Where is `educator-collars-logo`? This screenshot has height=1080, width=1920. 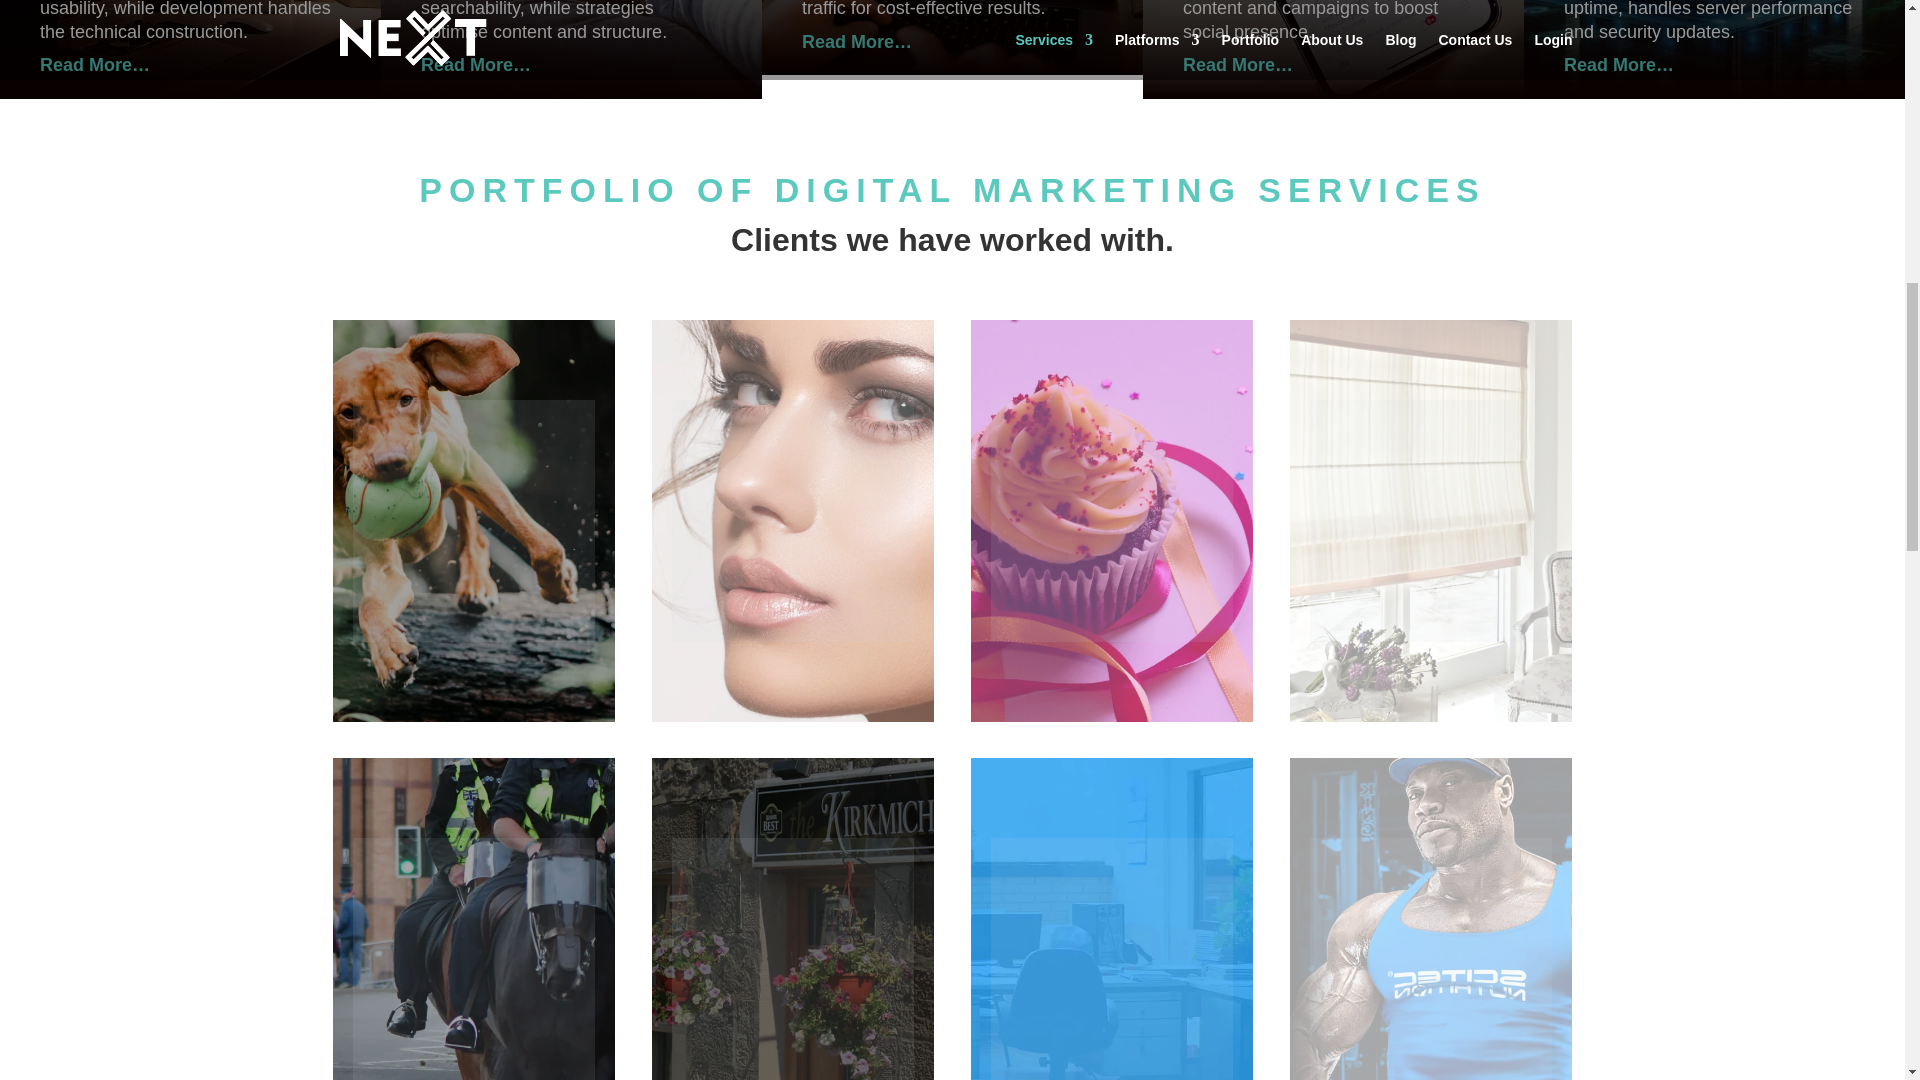 educator-collars-logo is located at coordinates (472, 520).